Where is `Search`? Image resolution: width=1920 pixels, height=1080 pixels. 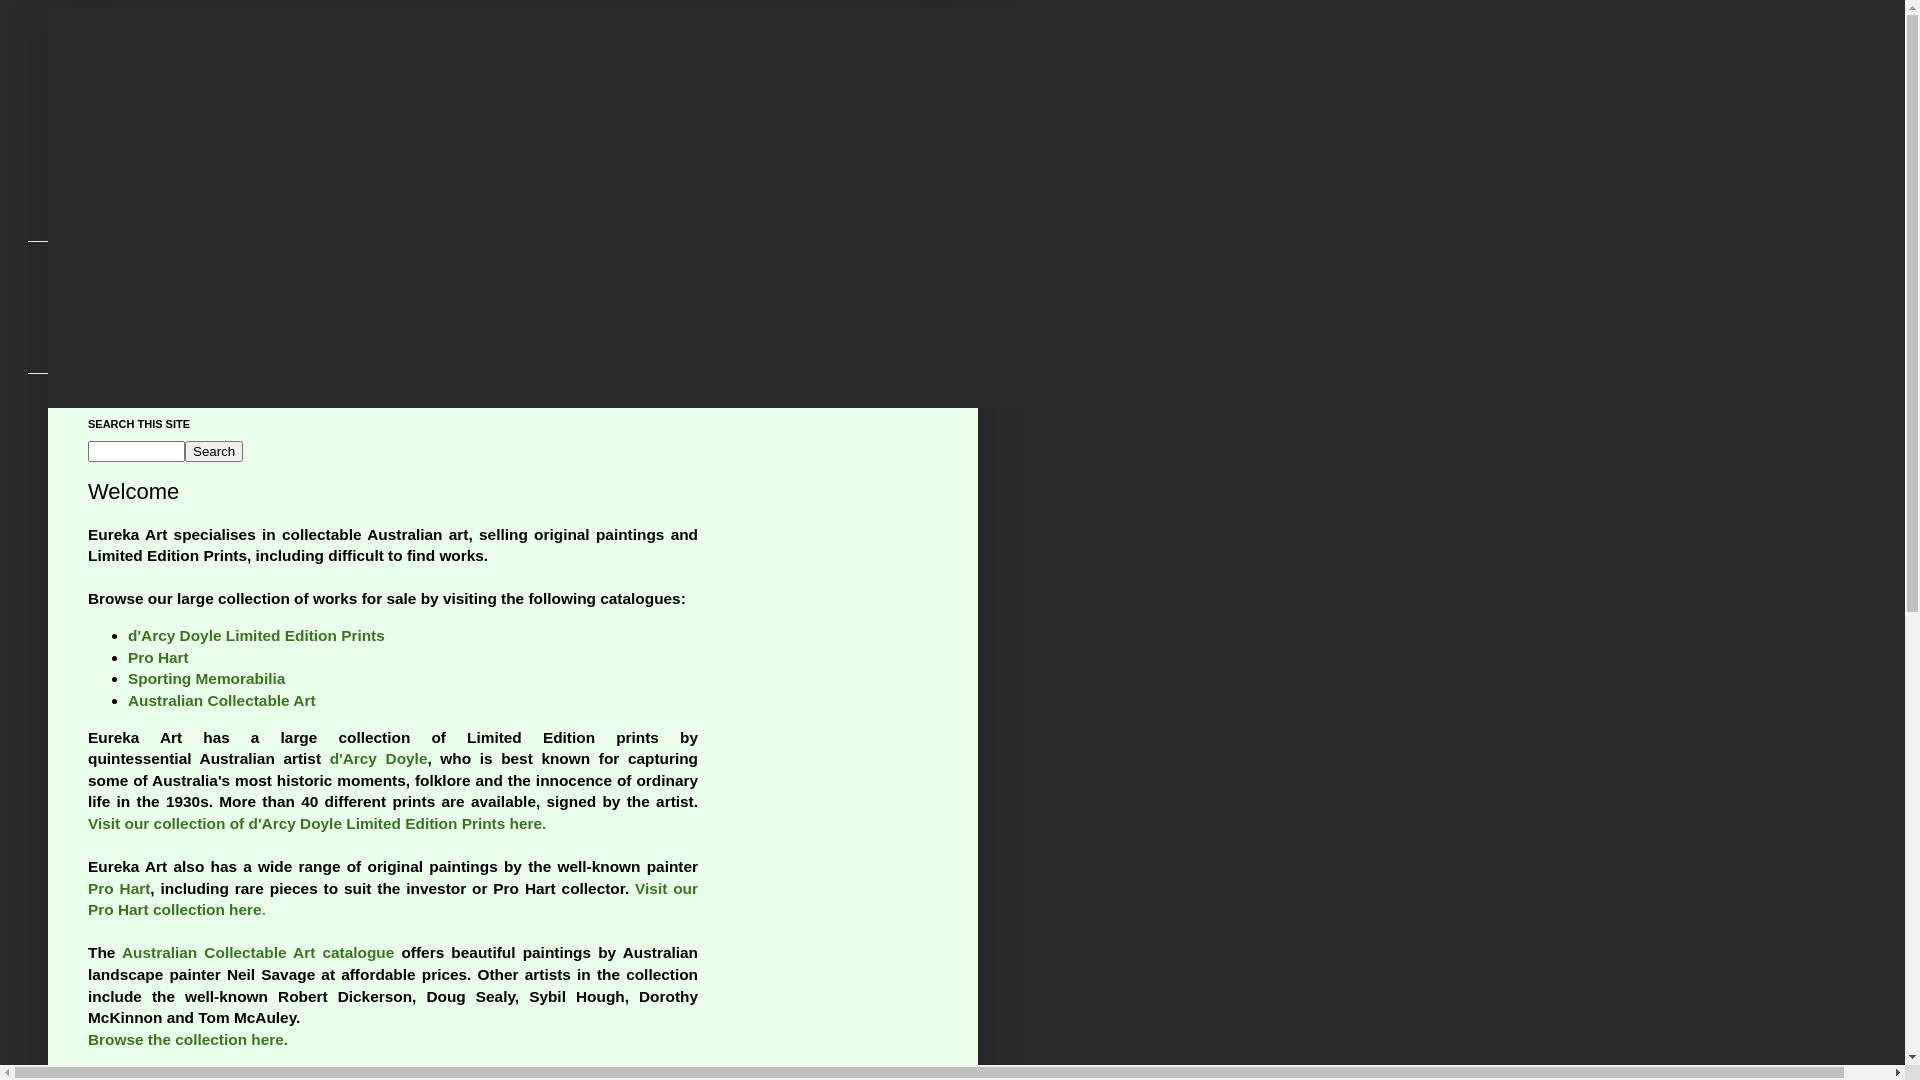
Search is located at coordinates (214, 452).